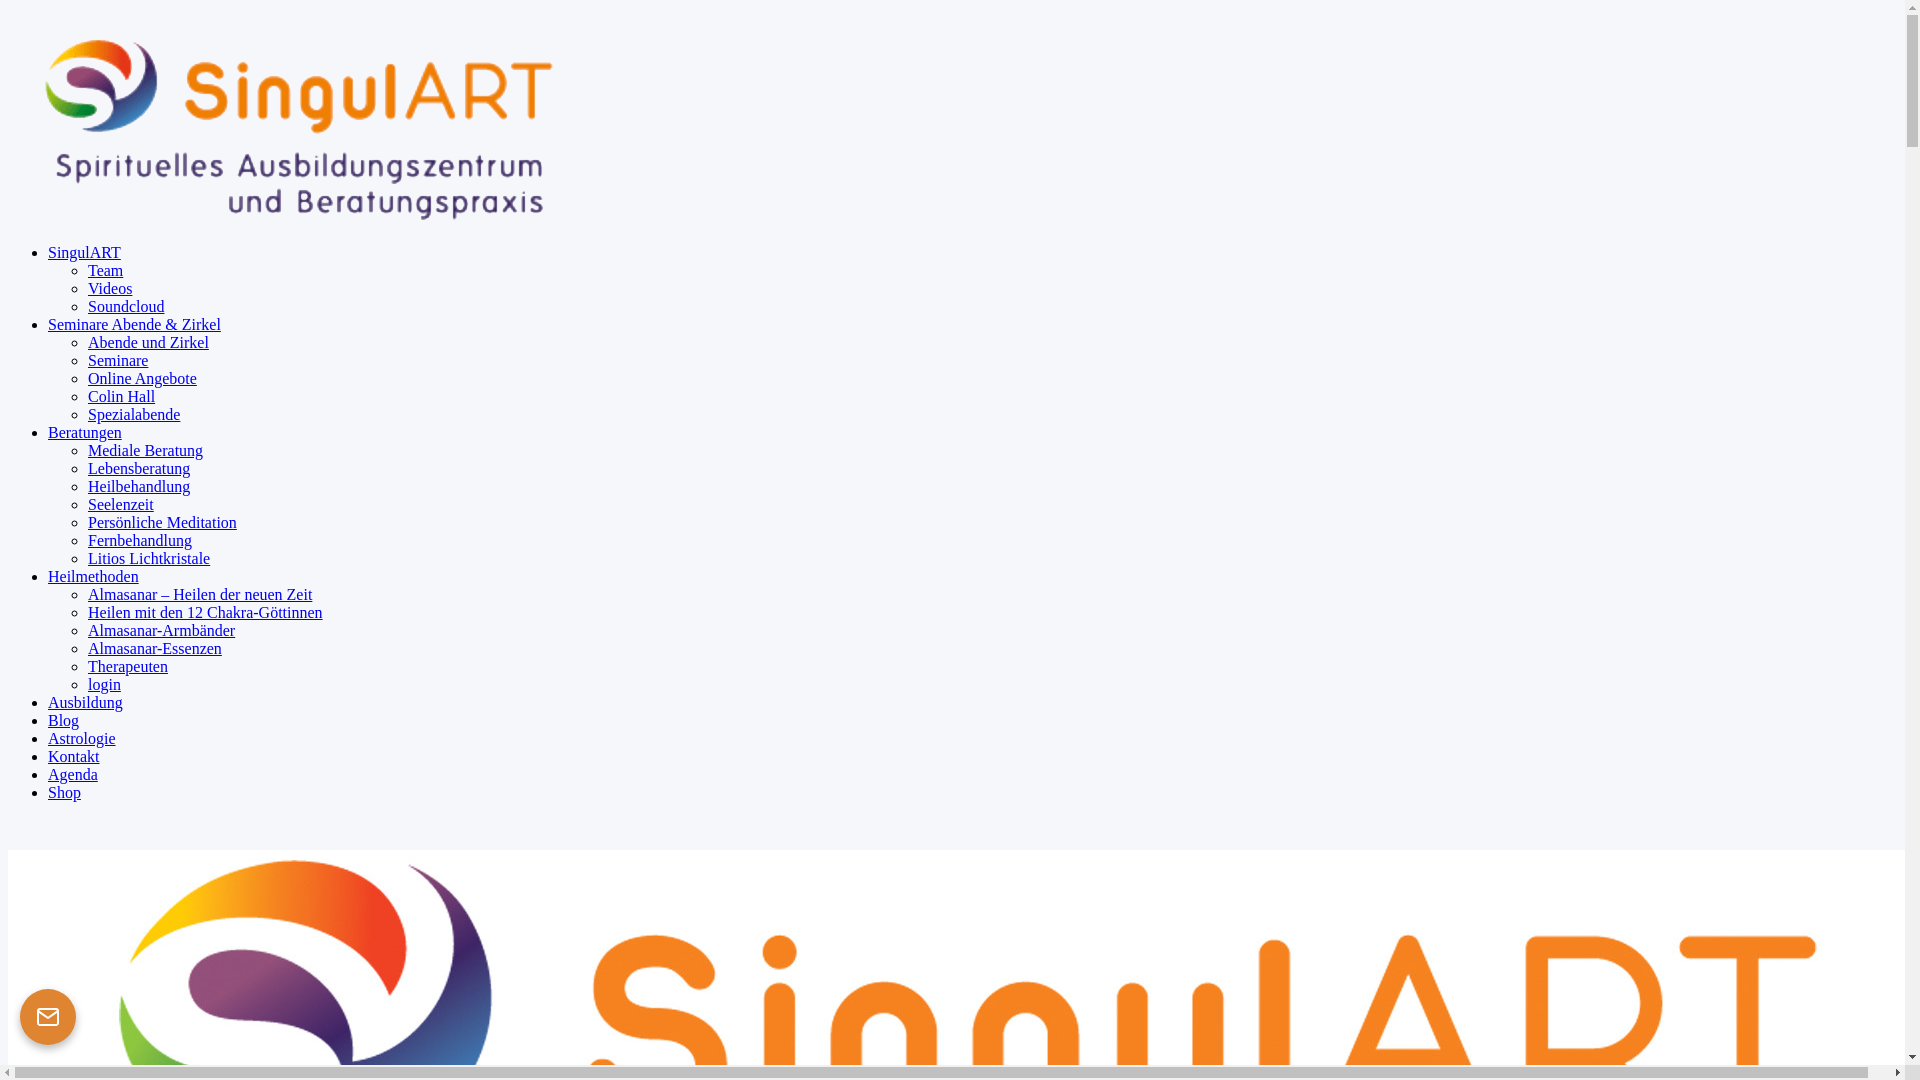 The image size is (1920, 1080). I want to click on Almasanar-Essenzen, so click(155, 648).